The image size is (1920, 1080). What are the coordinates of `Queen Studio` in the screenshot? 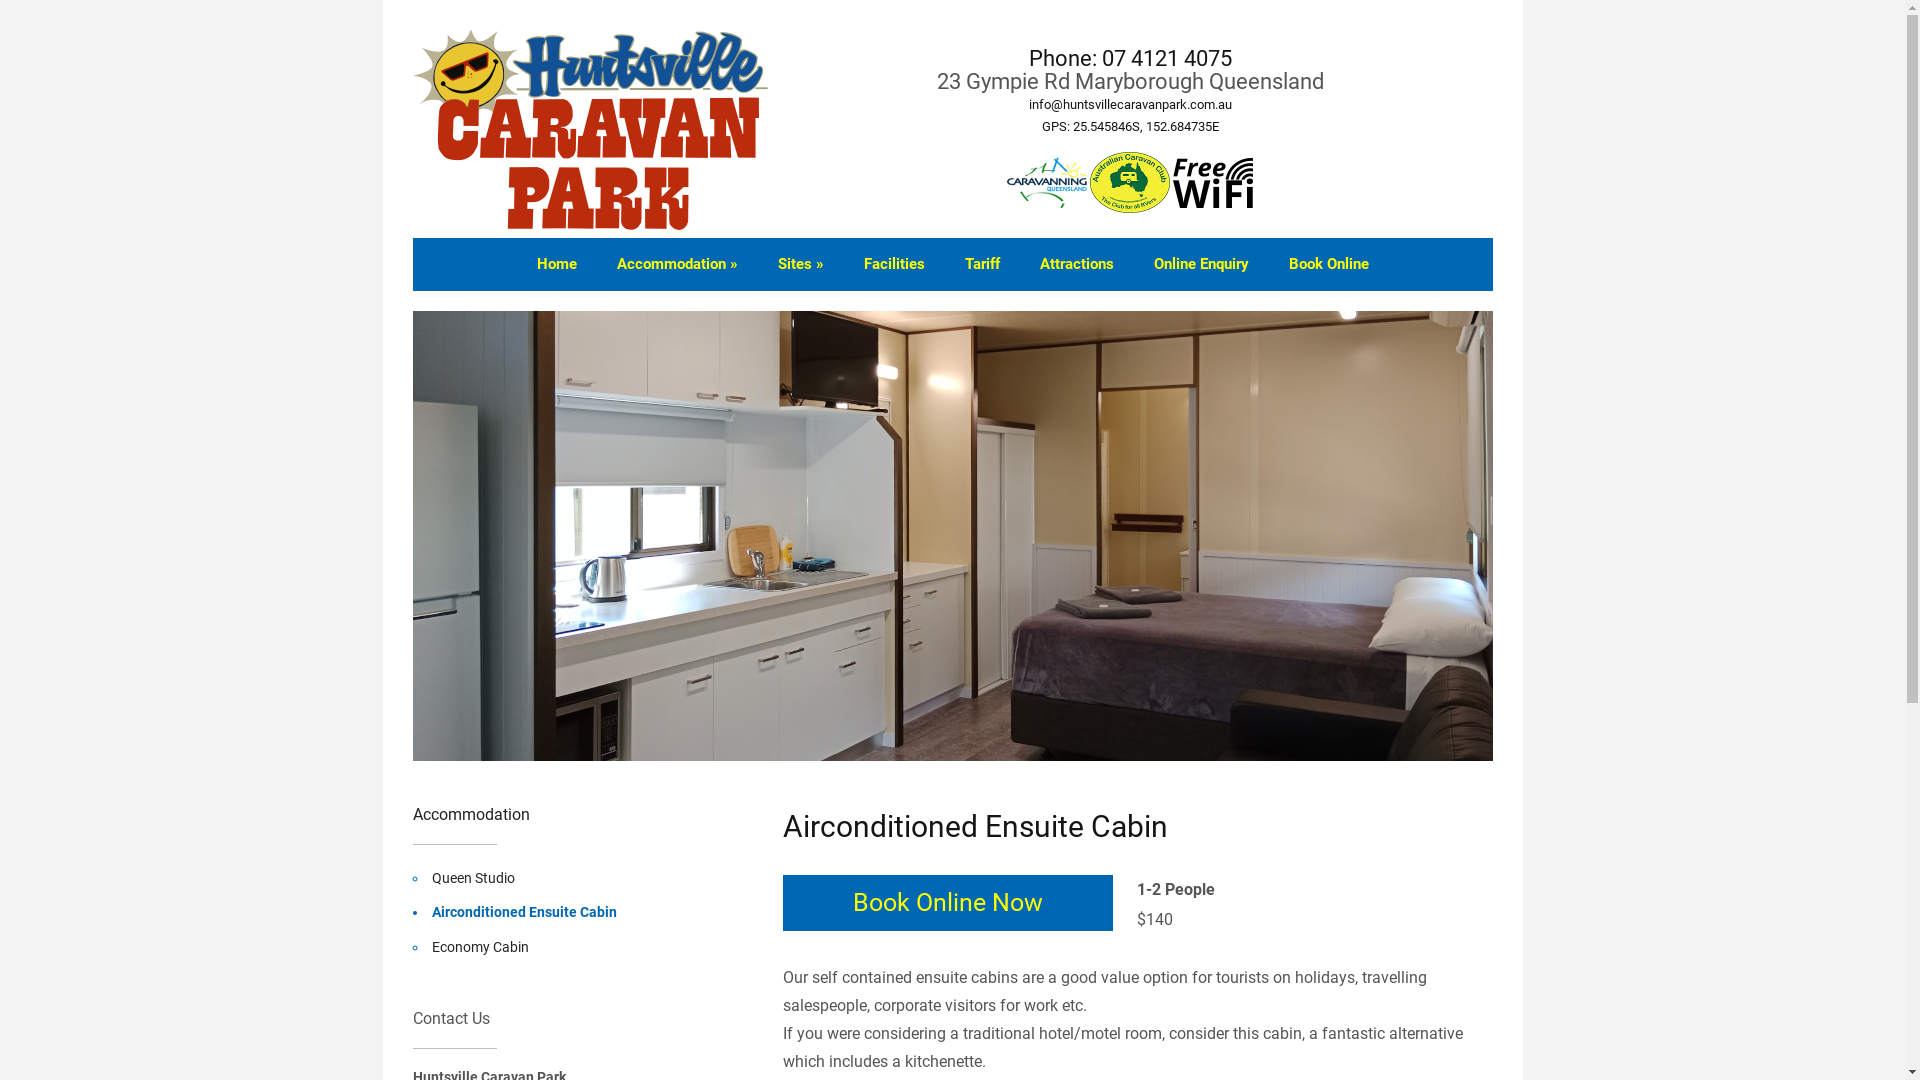 It's located at (474, 878).